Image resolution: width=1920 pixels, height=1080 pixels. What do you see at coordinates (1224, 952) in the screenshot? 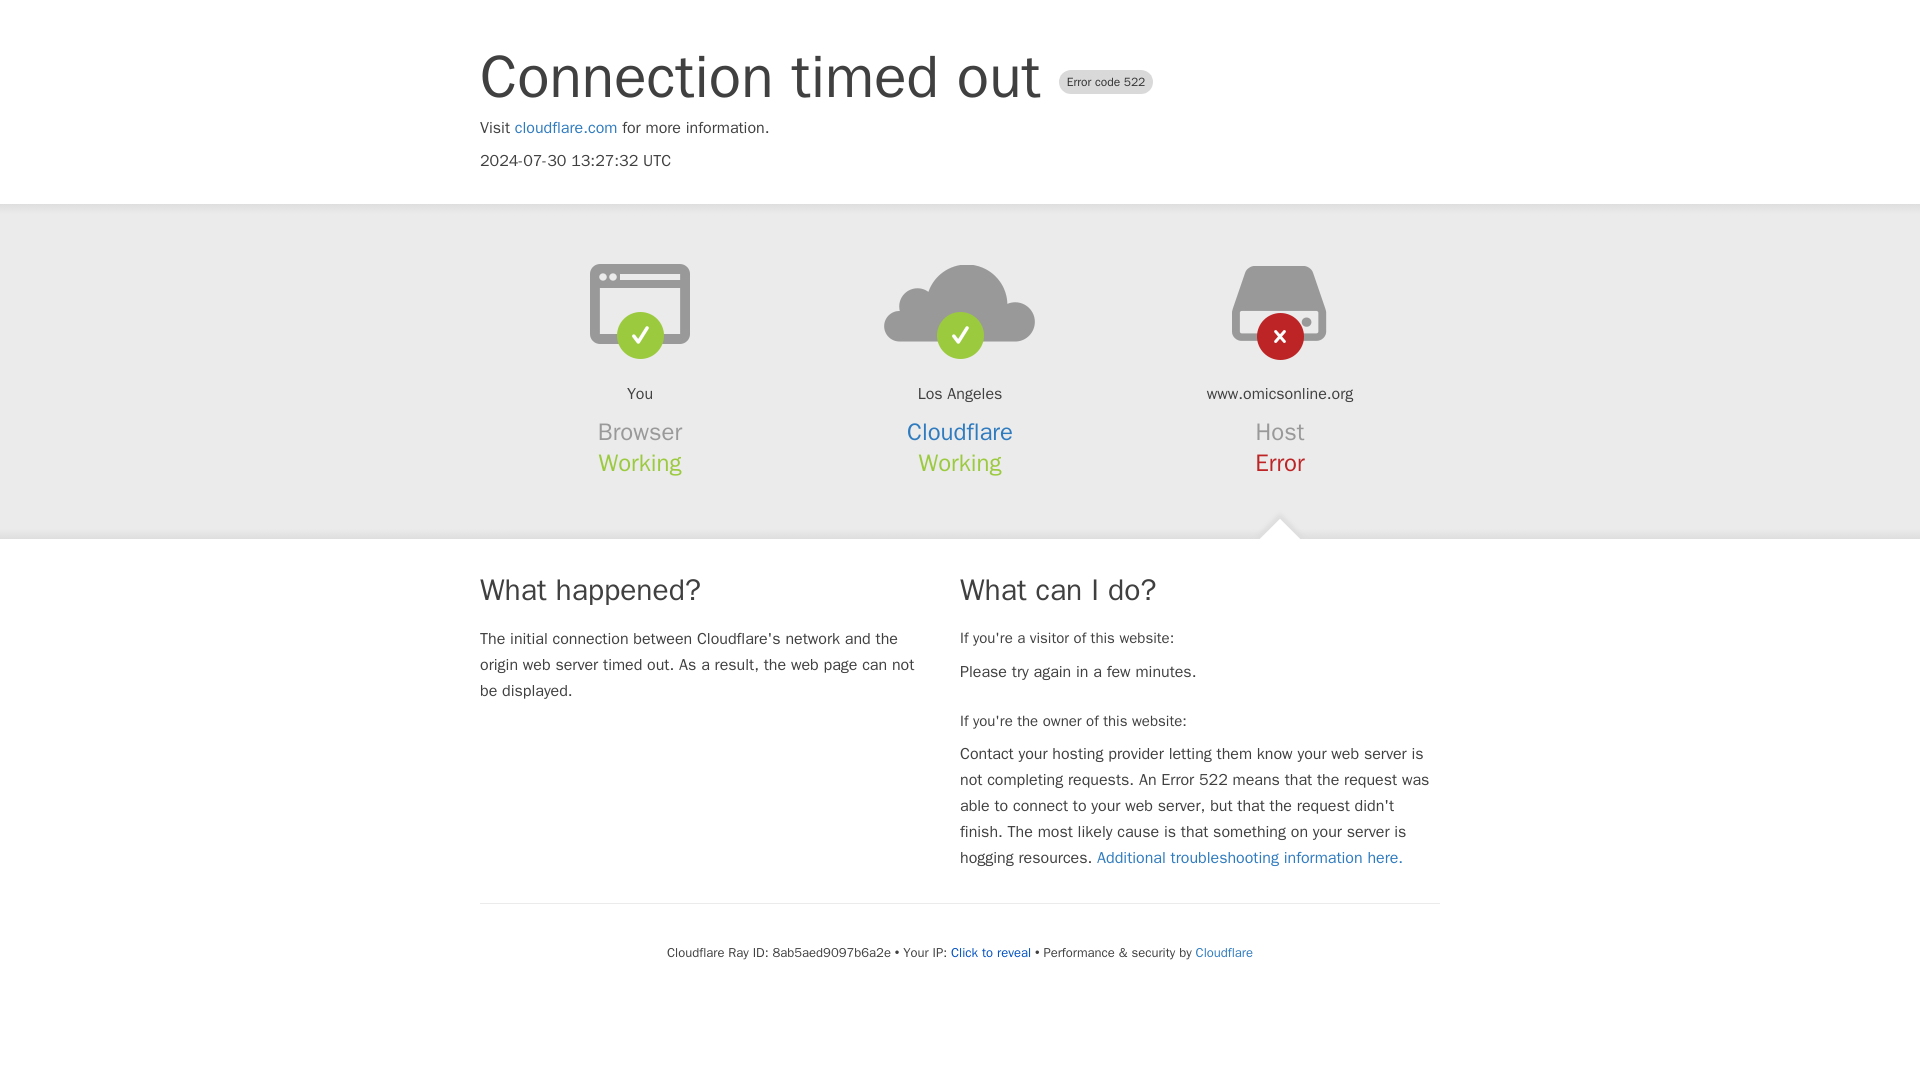
I see `Cloudflare` at bounding box center [1224, 952].